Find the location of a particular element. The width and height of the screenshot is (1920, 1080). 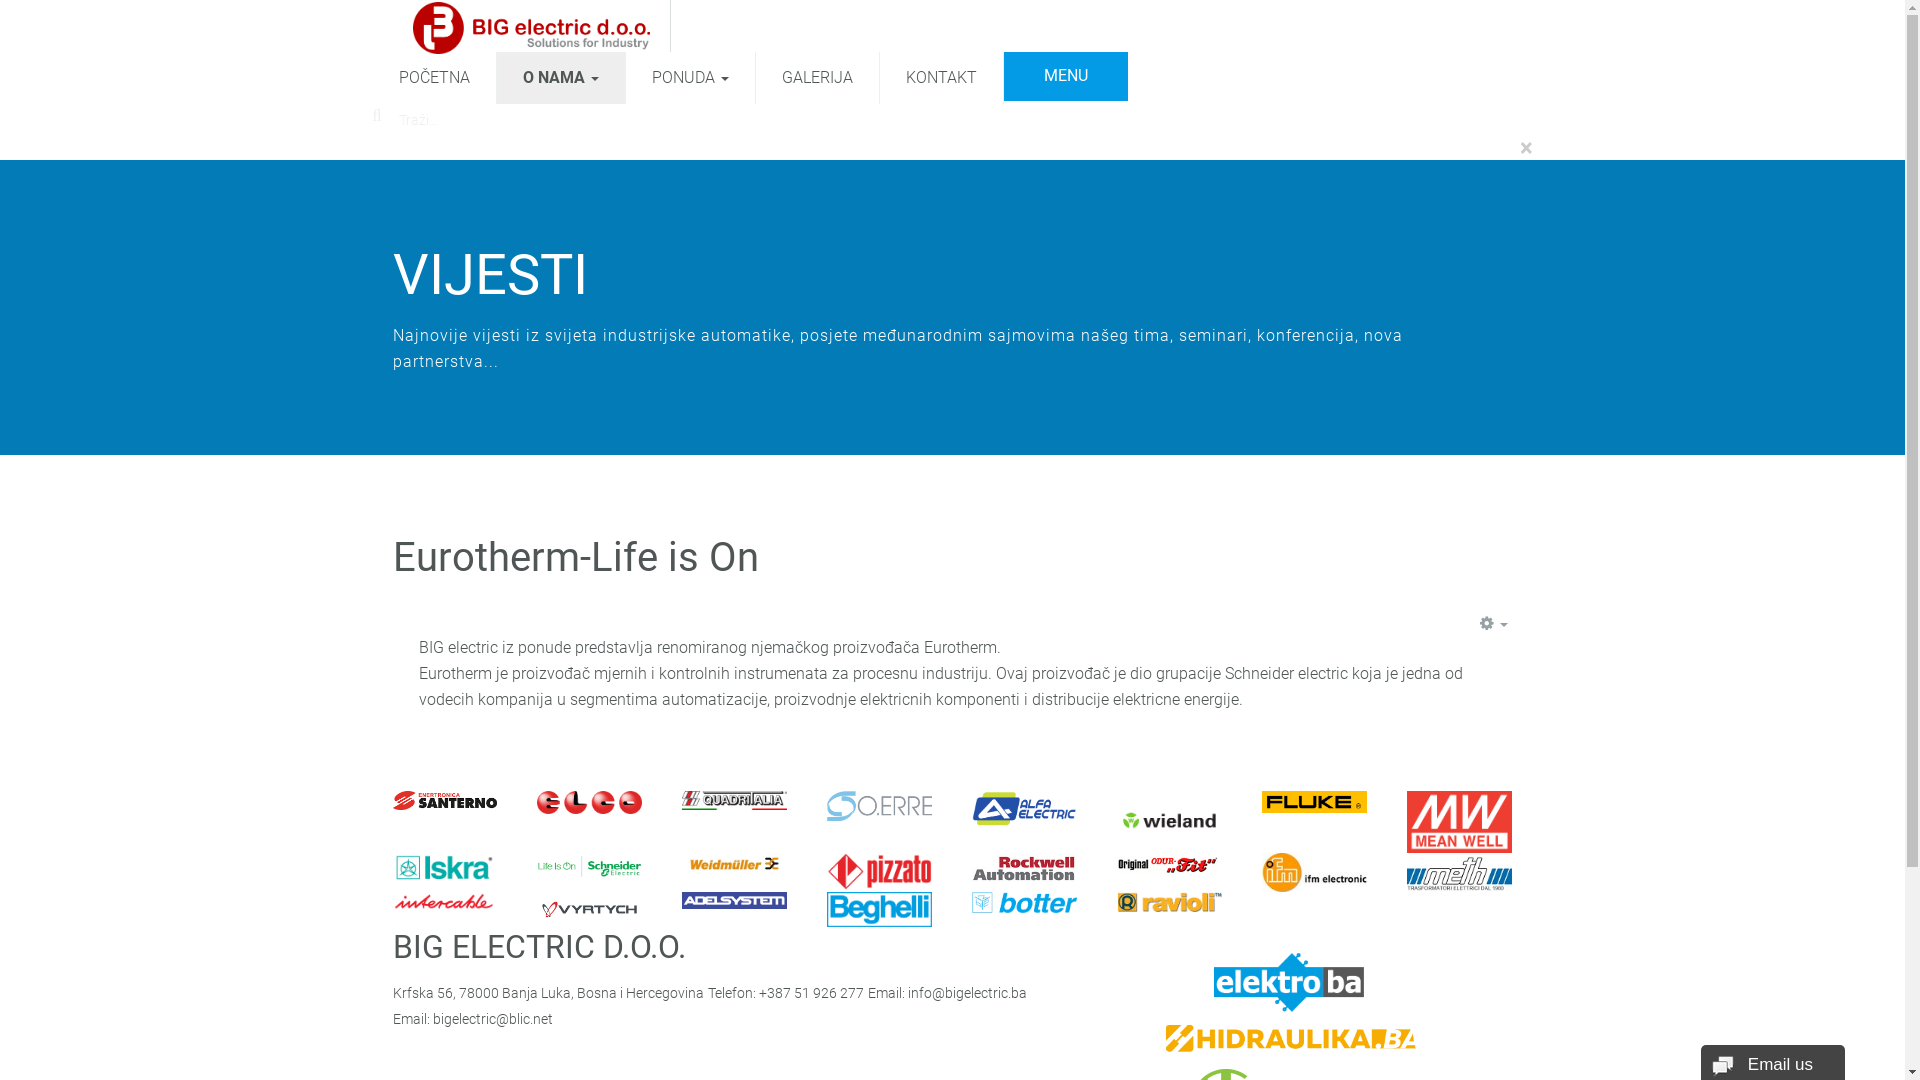

Oerre is located at coordinates (880, 806).